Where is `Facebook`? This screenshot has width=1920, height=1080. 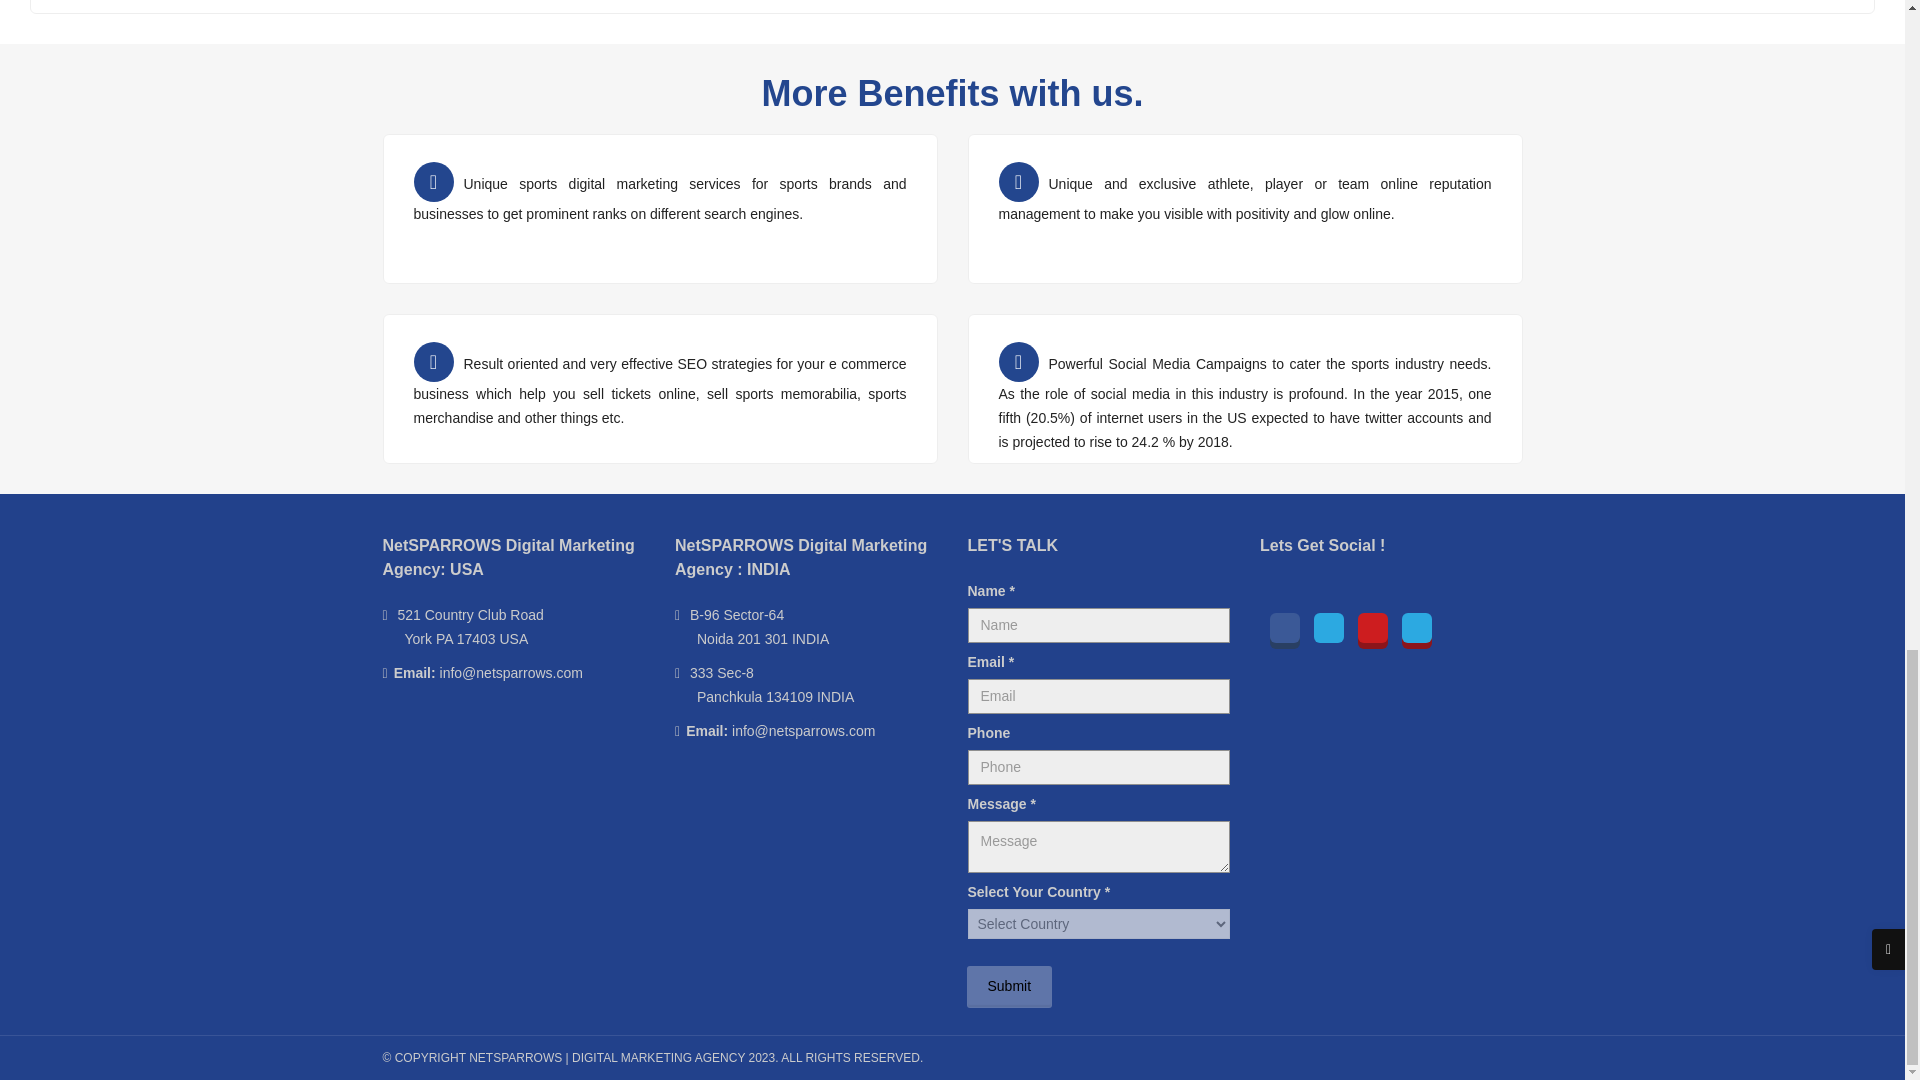
Facebook is located at coordinates (1284, 628).